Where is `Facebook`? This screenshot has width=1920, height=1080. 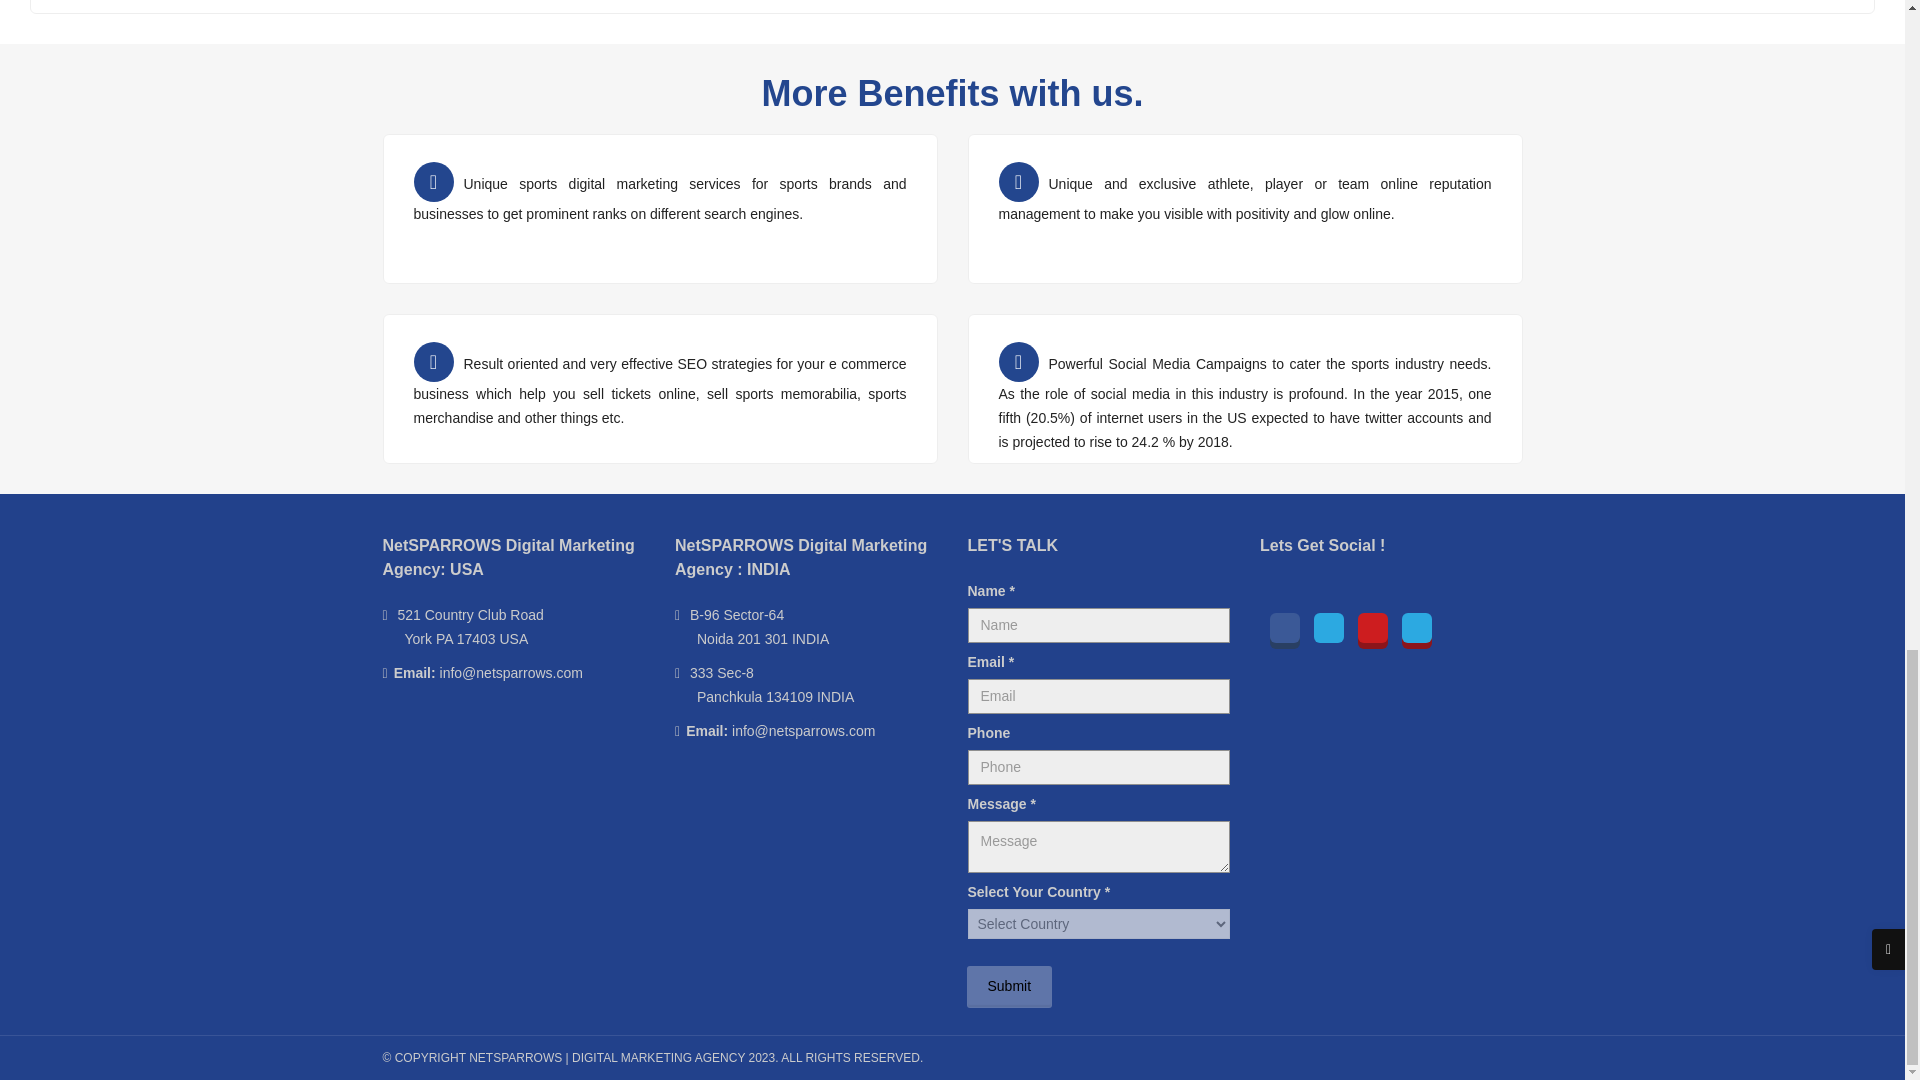
Facebook is located at coordinates (1284, 628).